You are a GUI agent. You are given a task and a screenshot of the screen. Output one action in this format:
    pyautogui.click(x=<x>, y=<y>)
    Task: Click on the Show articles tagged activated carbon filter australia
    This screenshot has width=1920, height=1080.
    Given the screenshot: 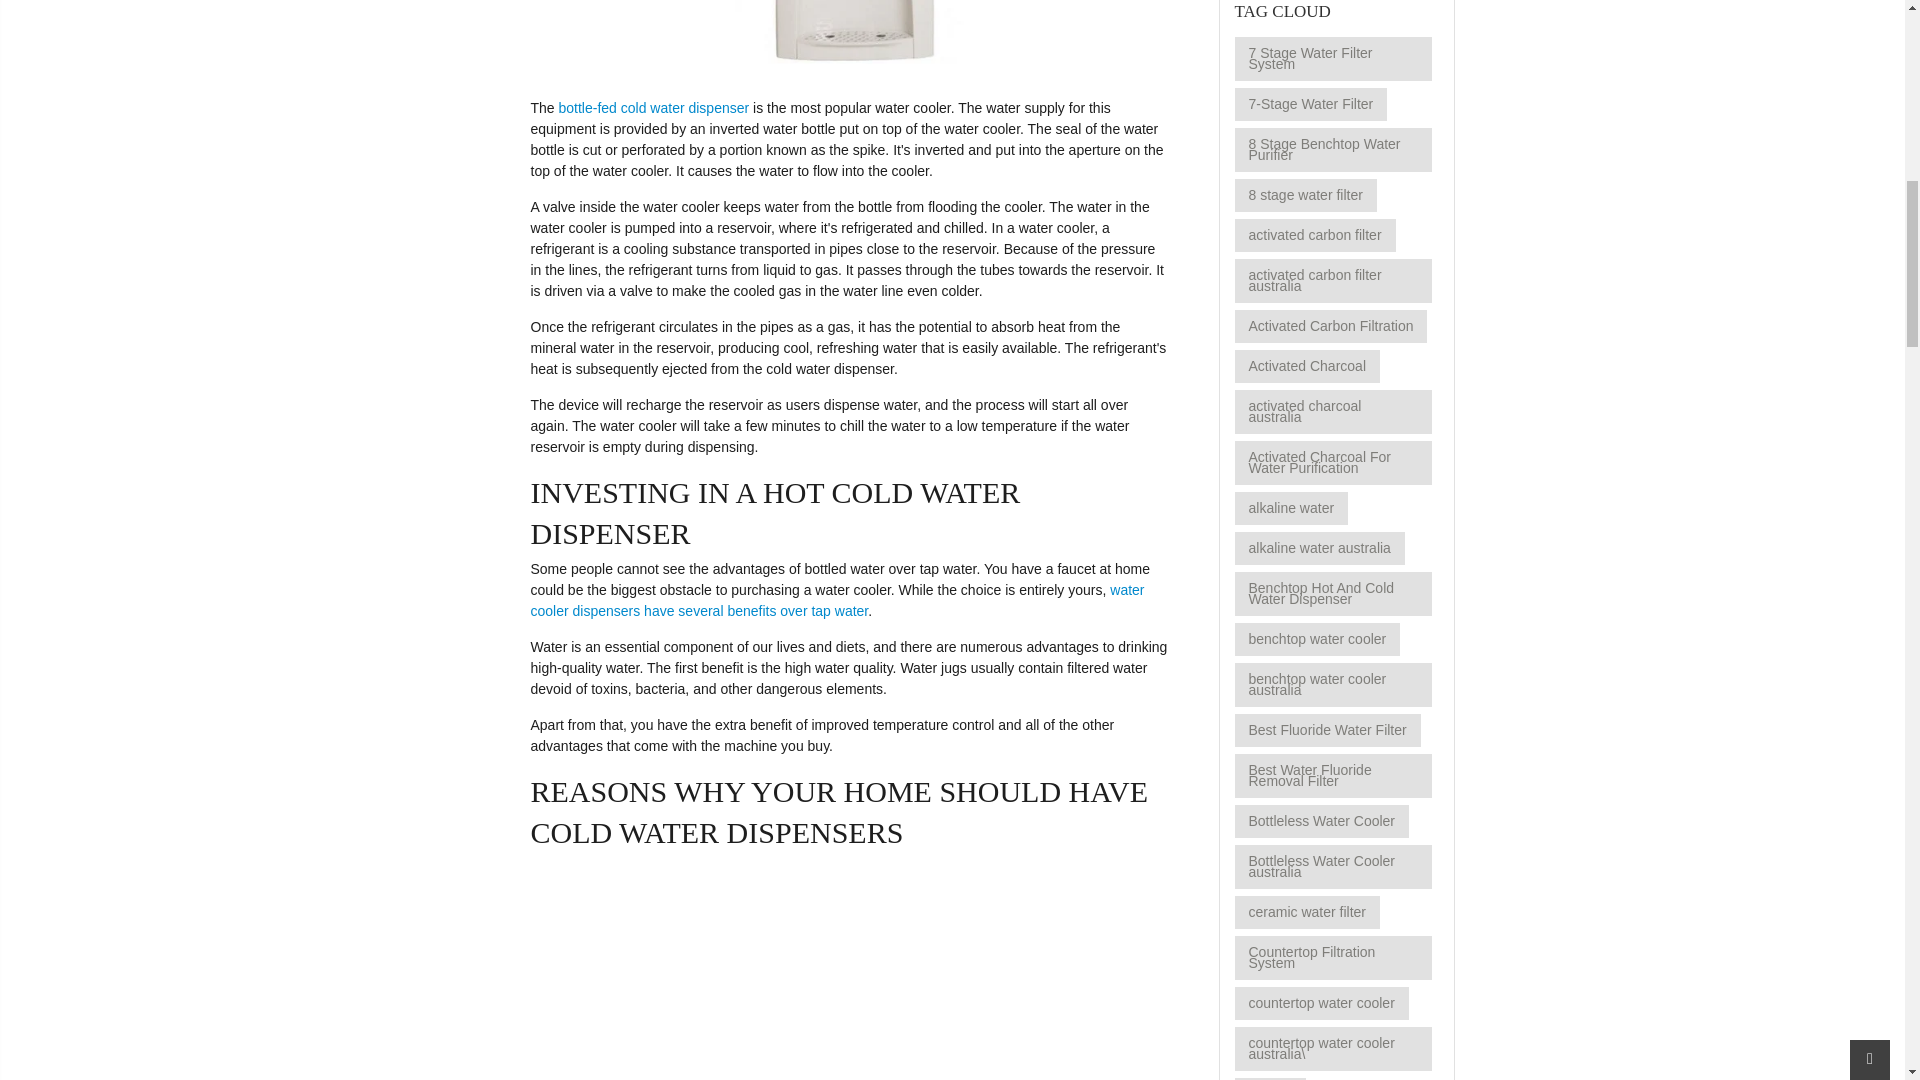 What is the action you would take?
    pyautogui.click(x=1332, y=281)
    